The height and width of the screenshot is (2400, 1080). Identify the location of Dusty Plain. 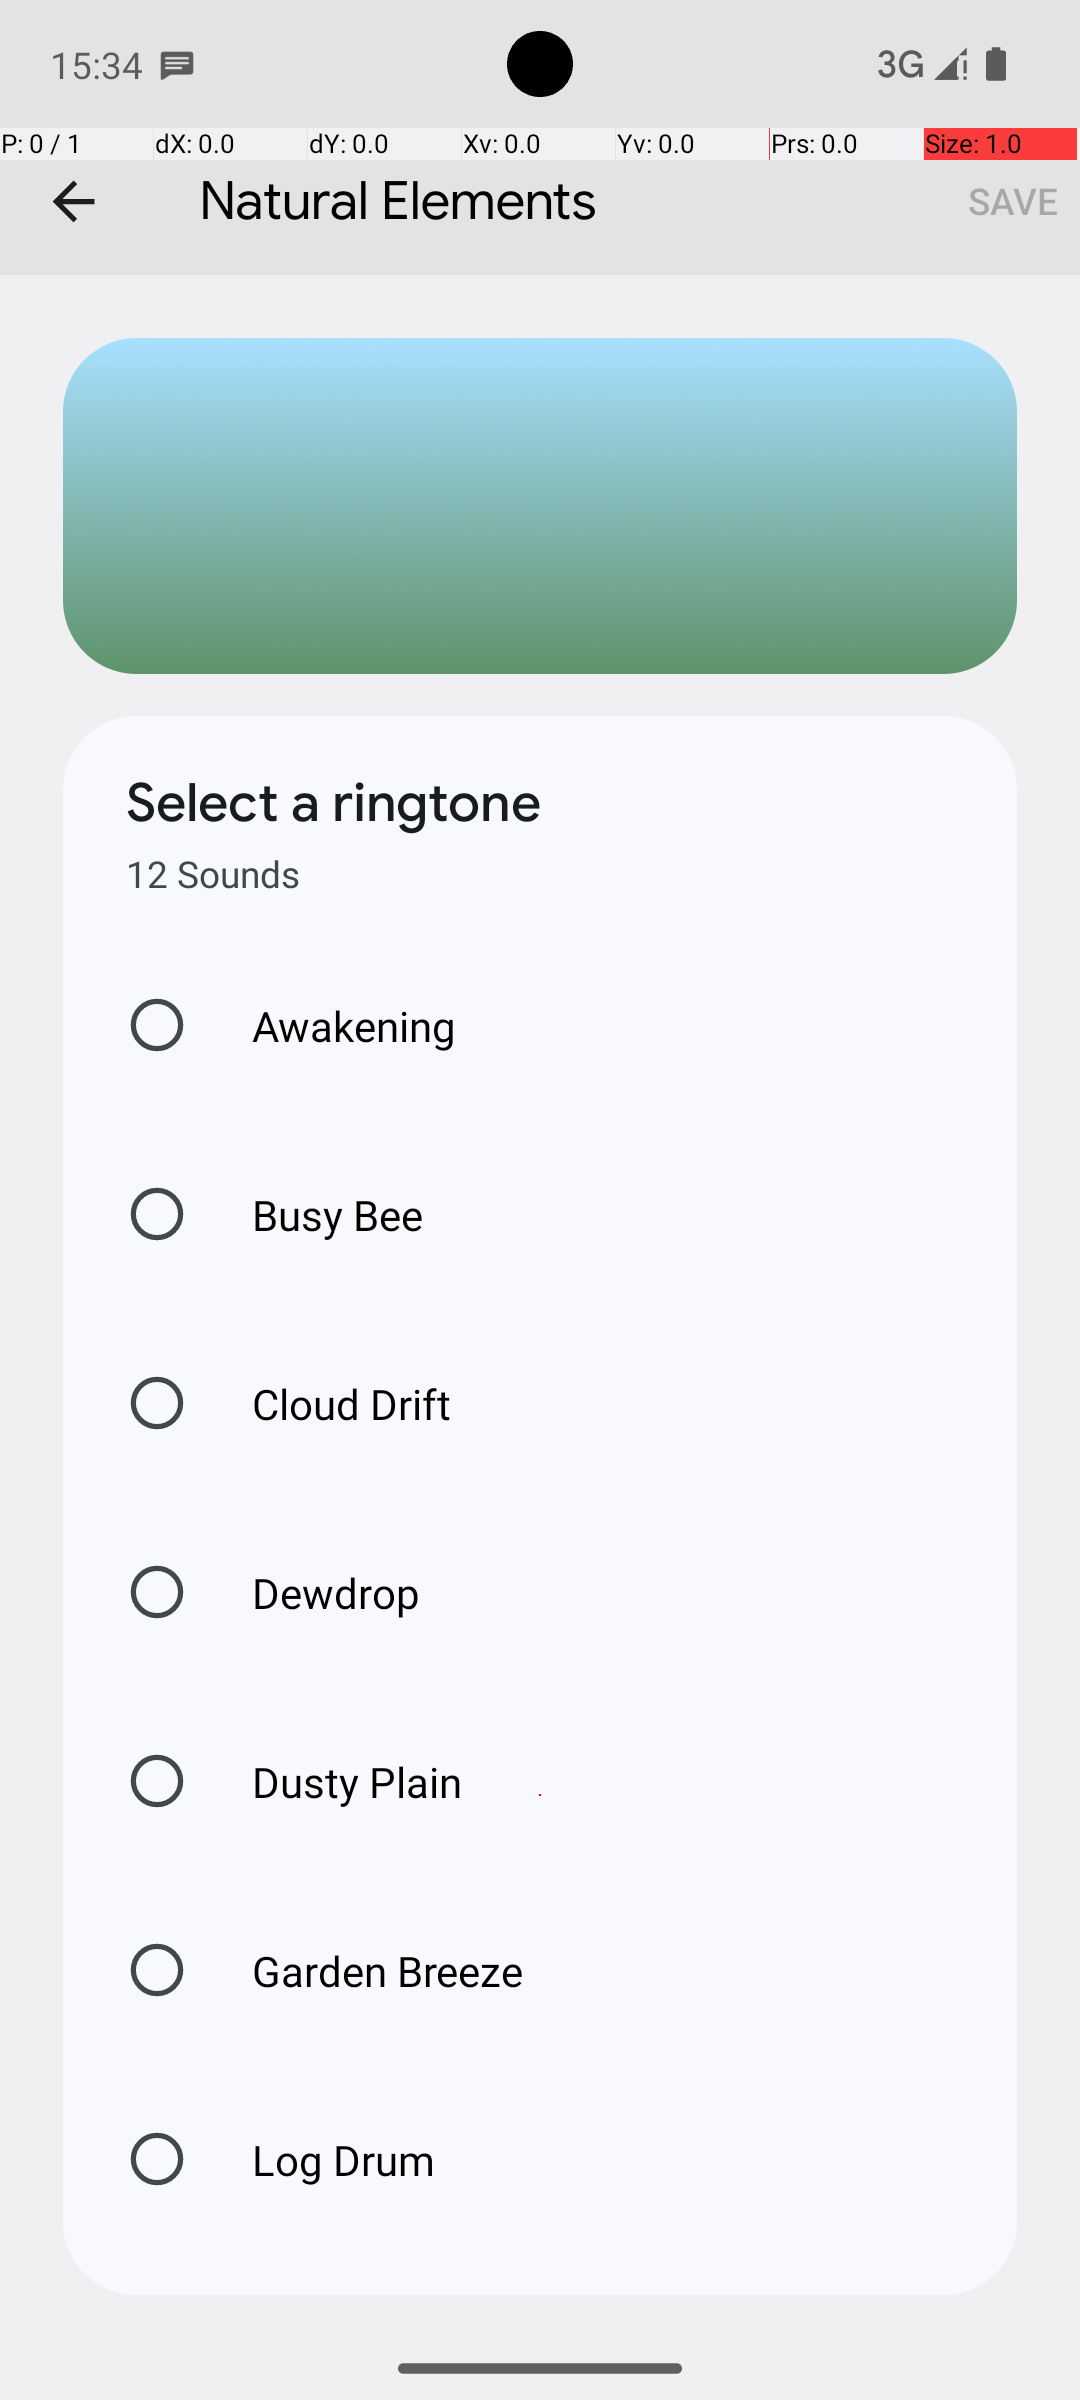
(336, 1782).